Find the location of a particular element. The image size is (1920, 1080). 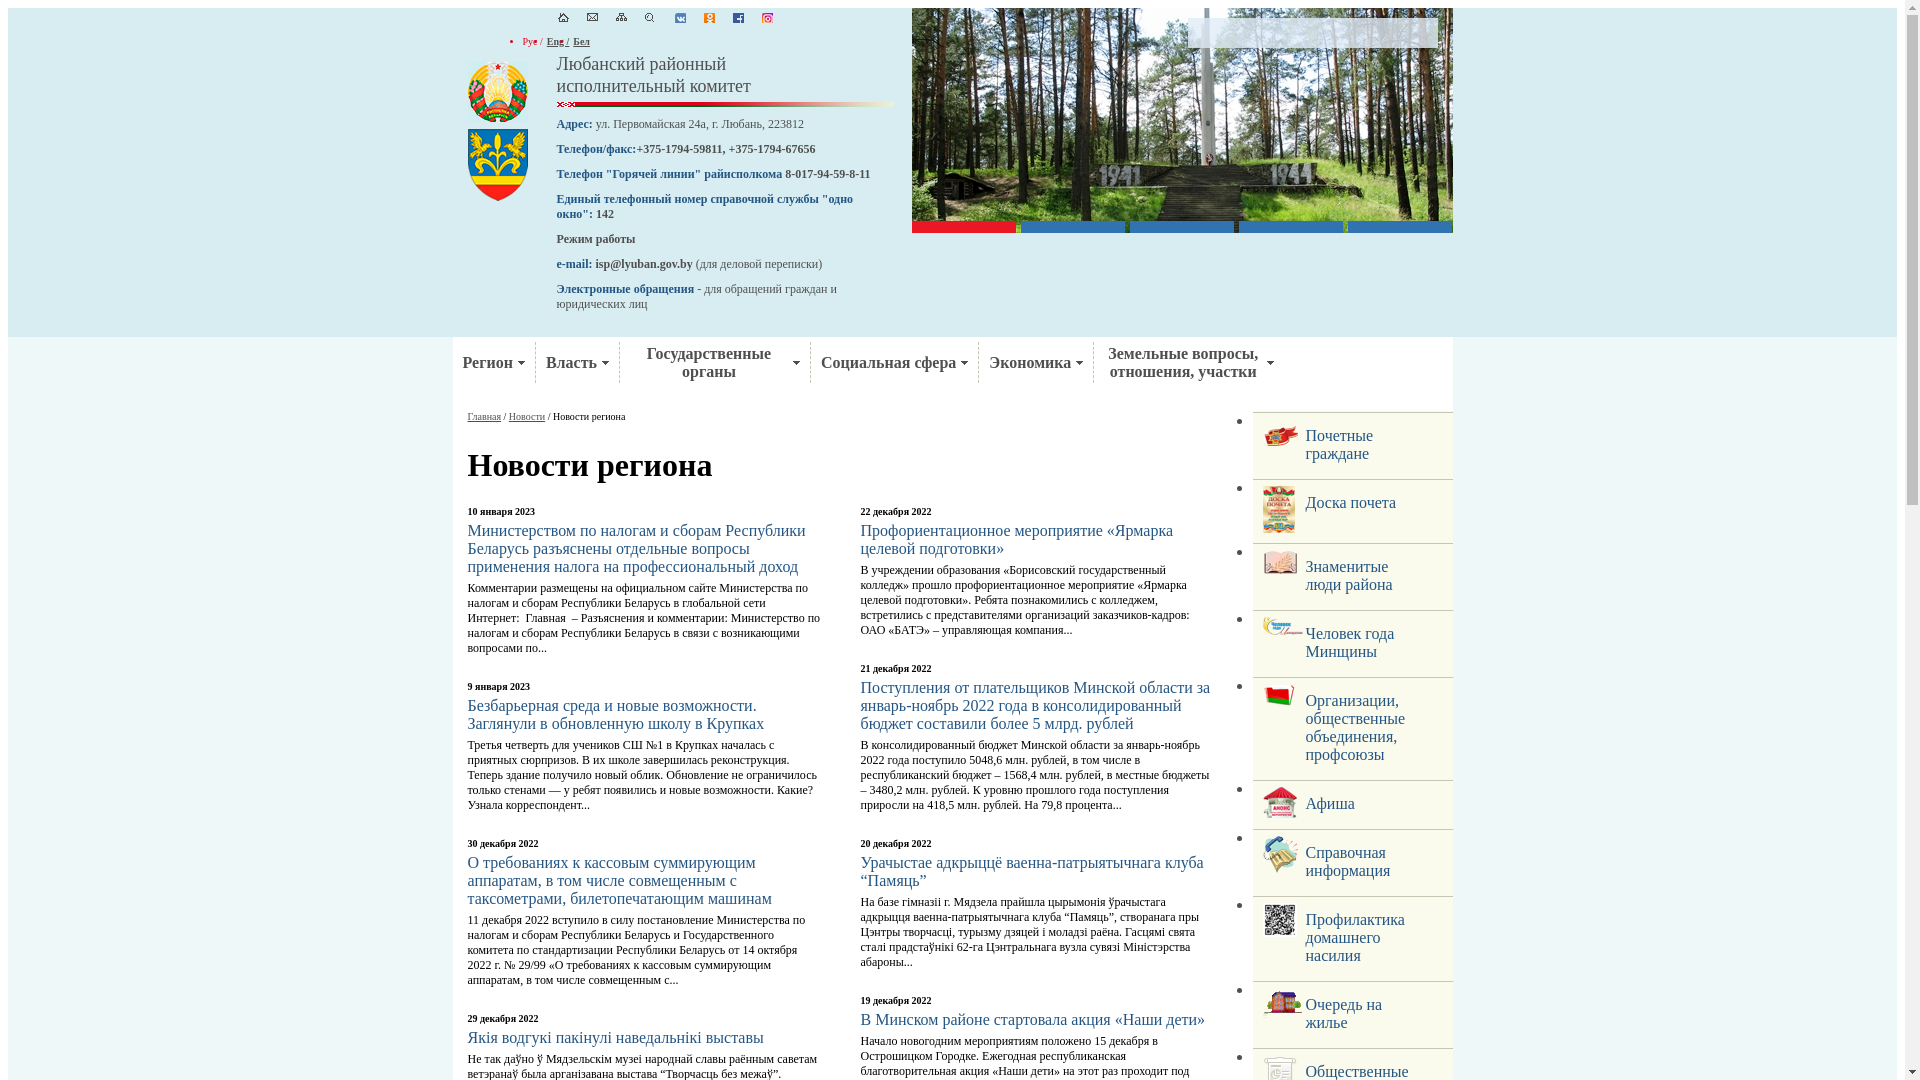

8-017-94-59-8-11 is located at coordinates (828, 174).